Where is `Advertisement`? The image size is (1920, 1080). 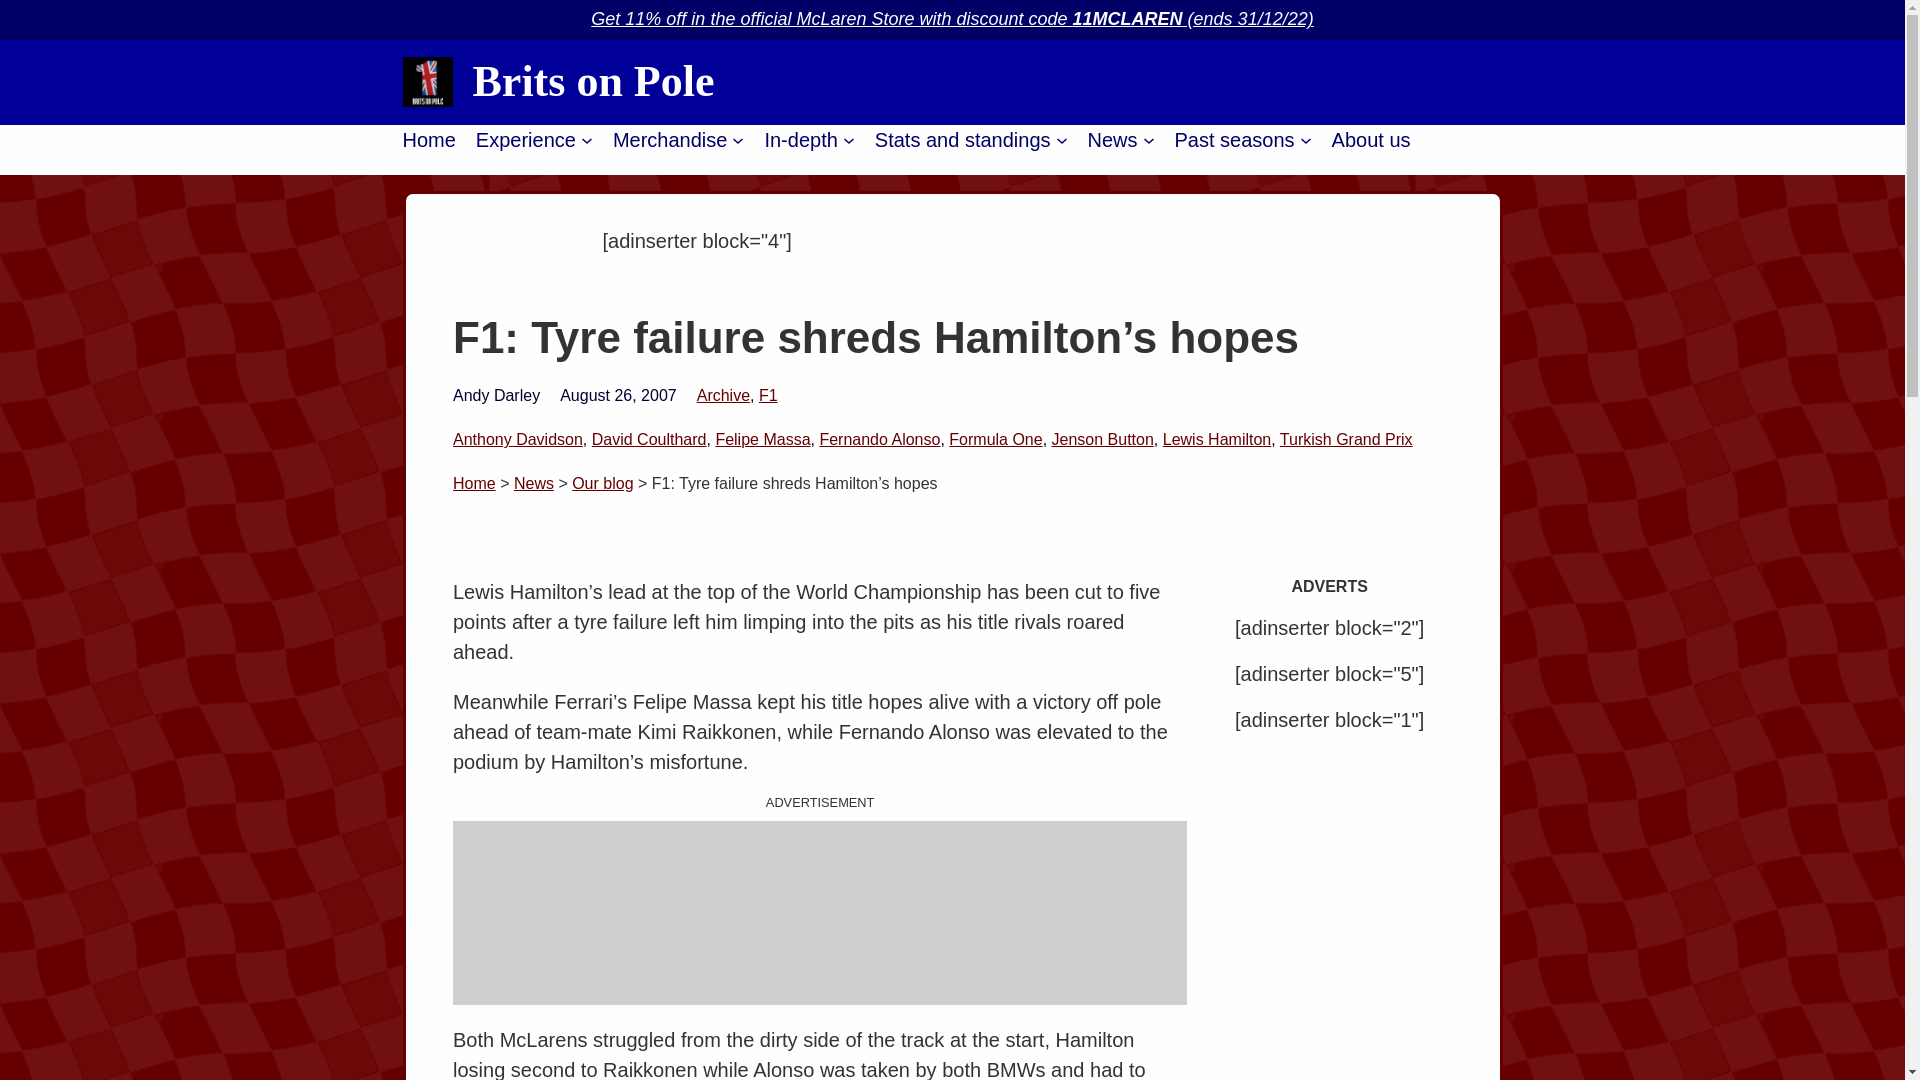
Advertisement is located at coordinates (820, 912).